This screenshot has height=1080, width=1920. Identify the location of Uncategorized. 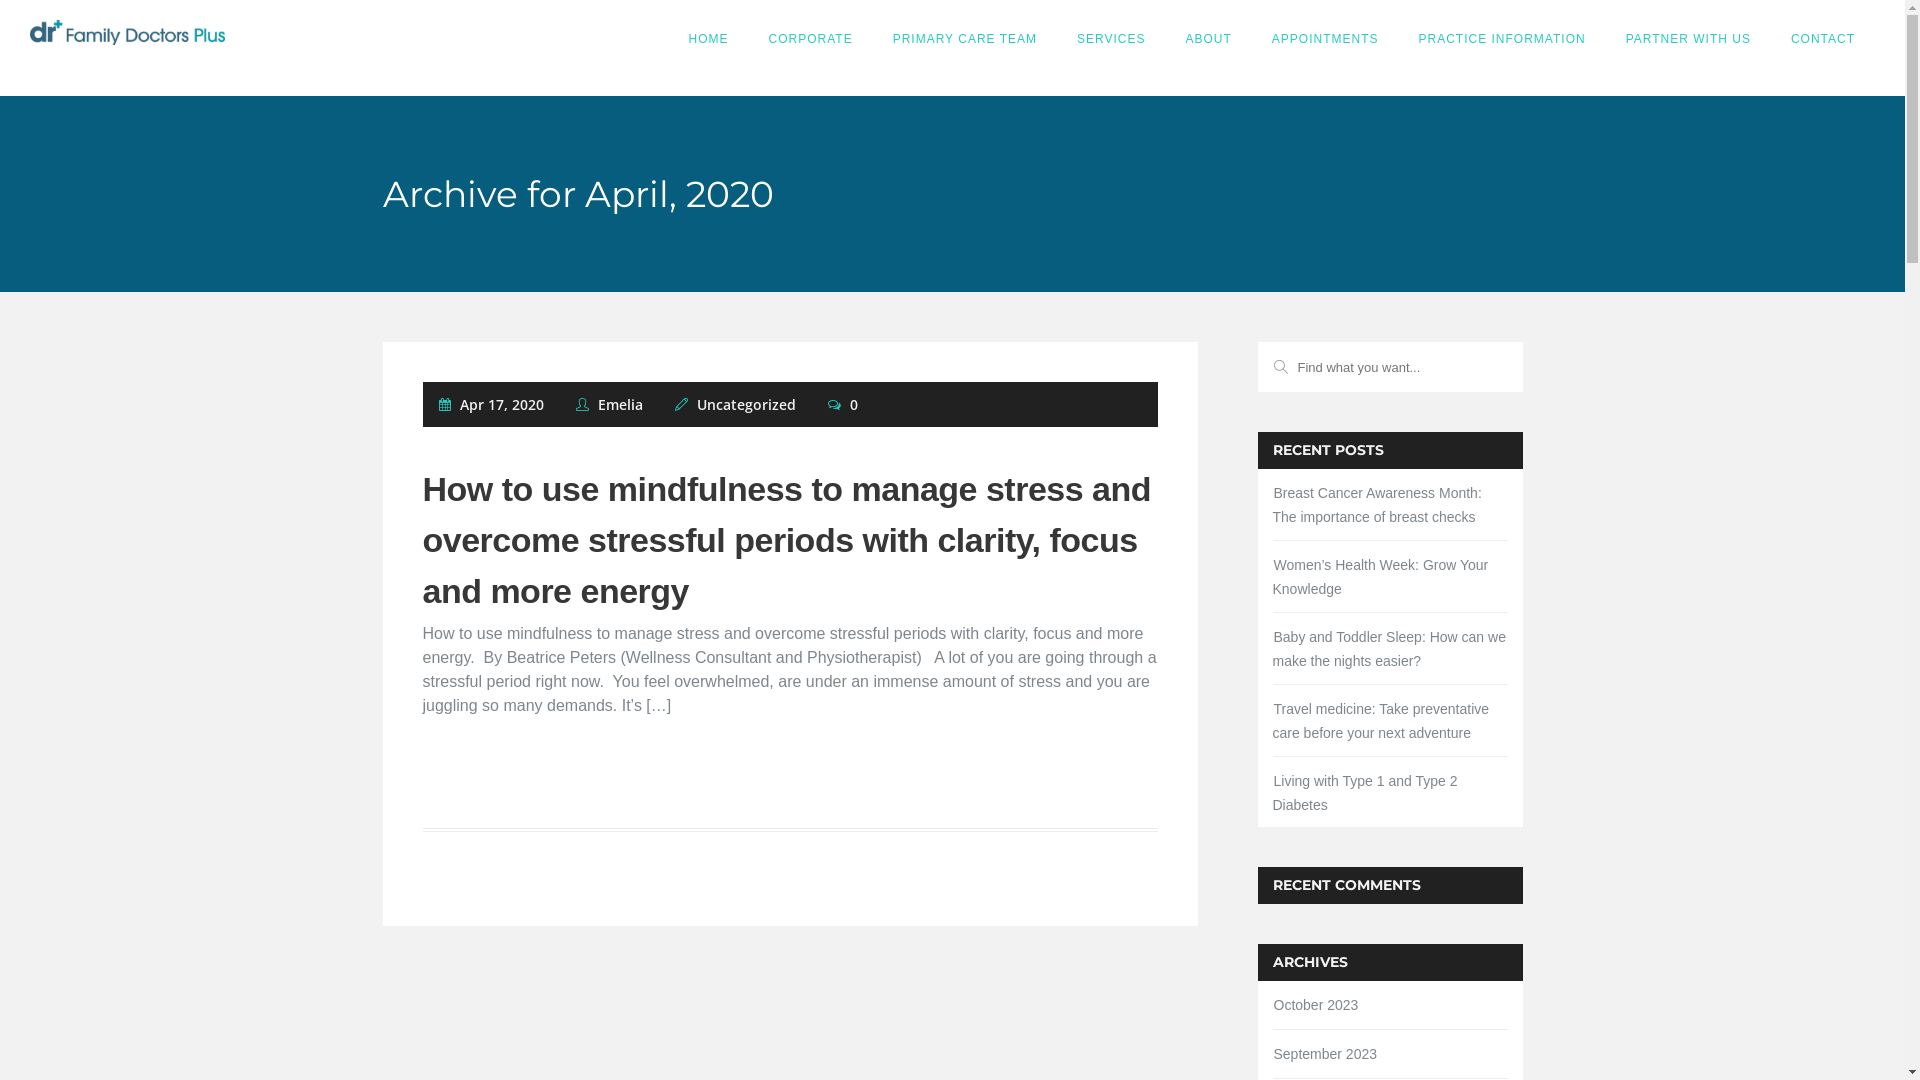
(746, 404).